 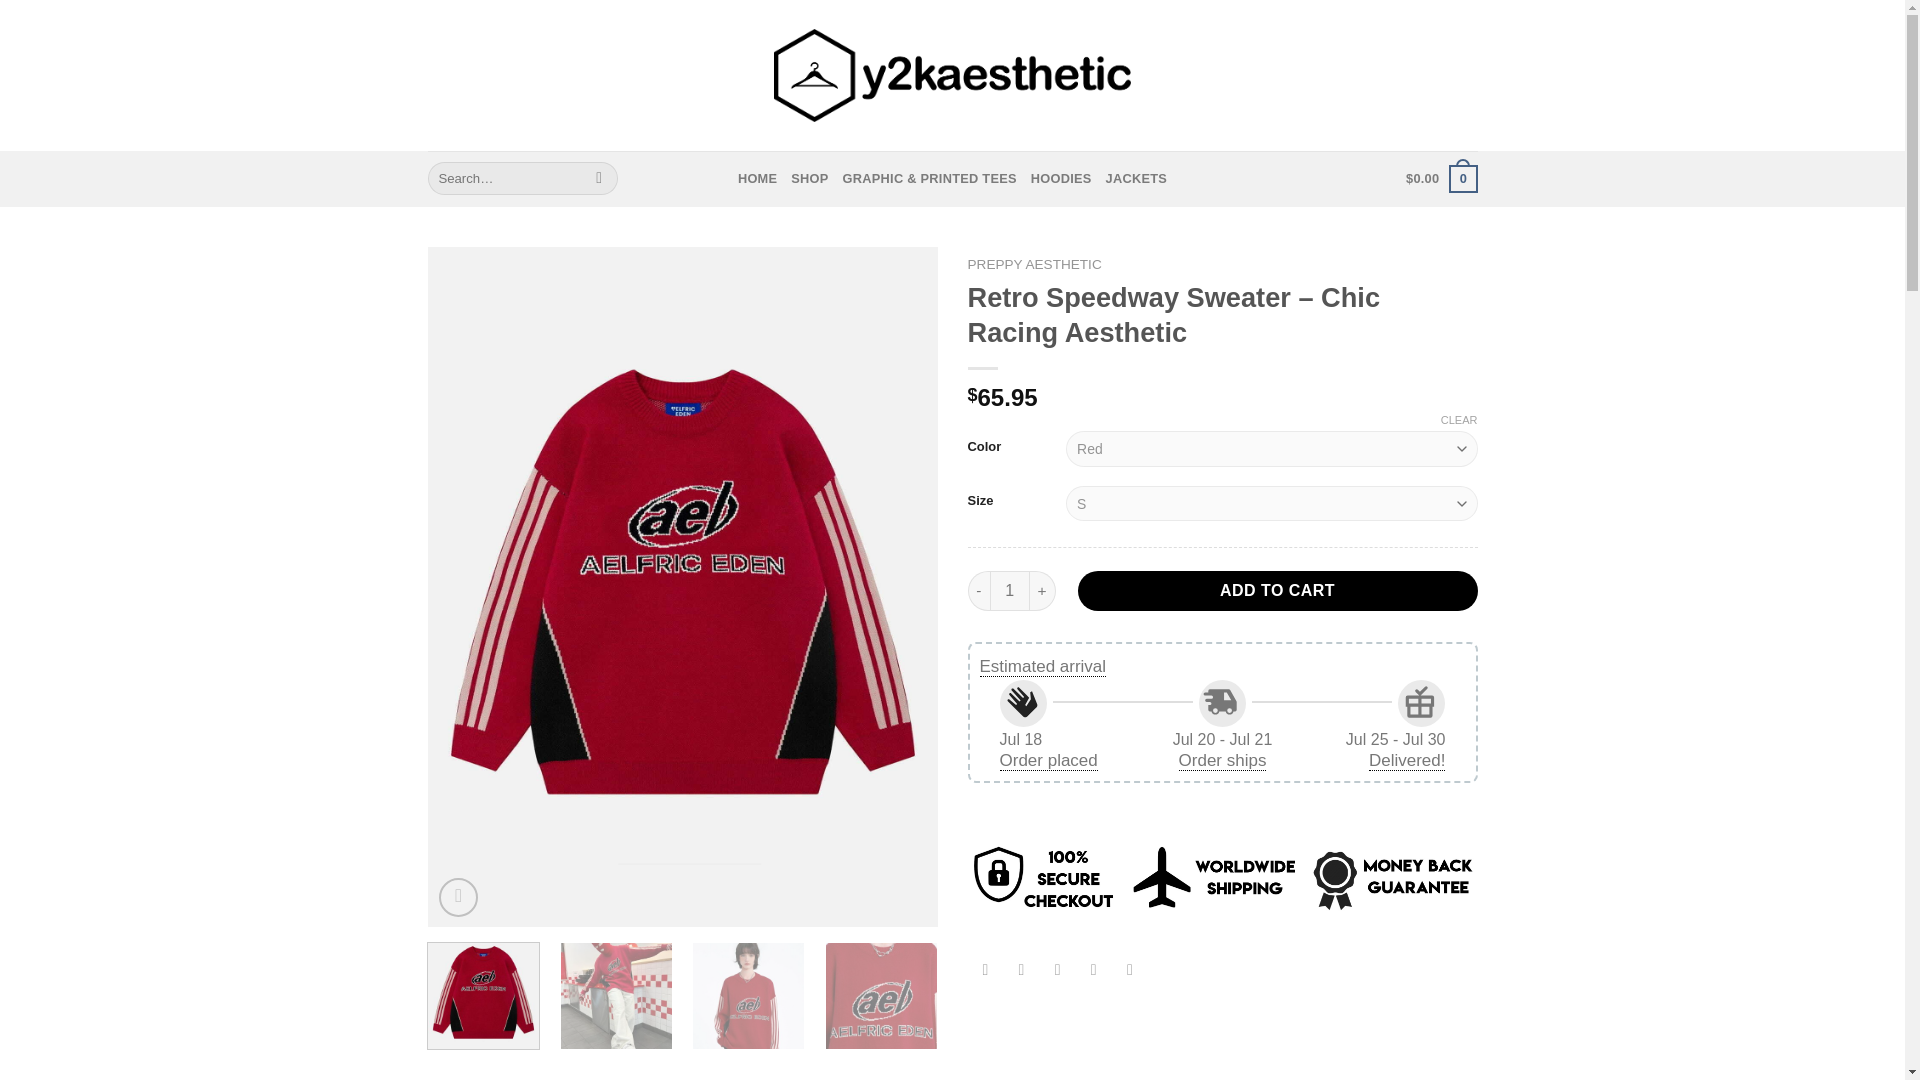 I want to click on -, so click(x=978, y=591).